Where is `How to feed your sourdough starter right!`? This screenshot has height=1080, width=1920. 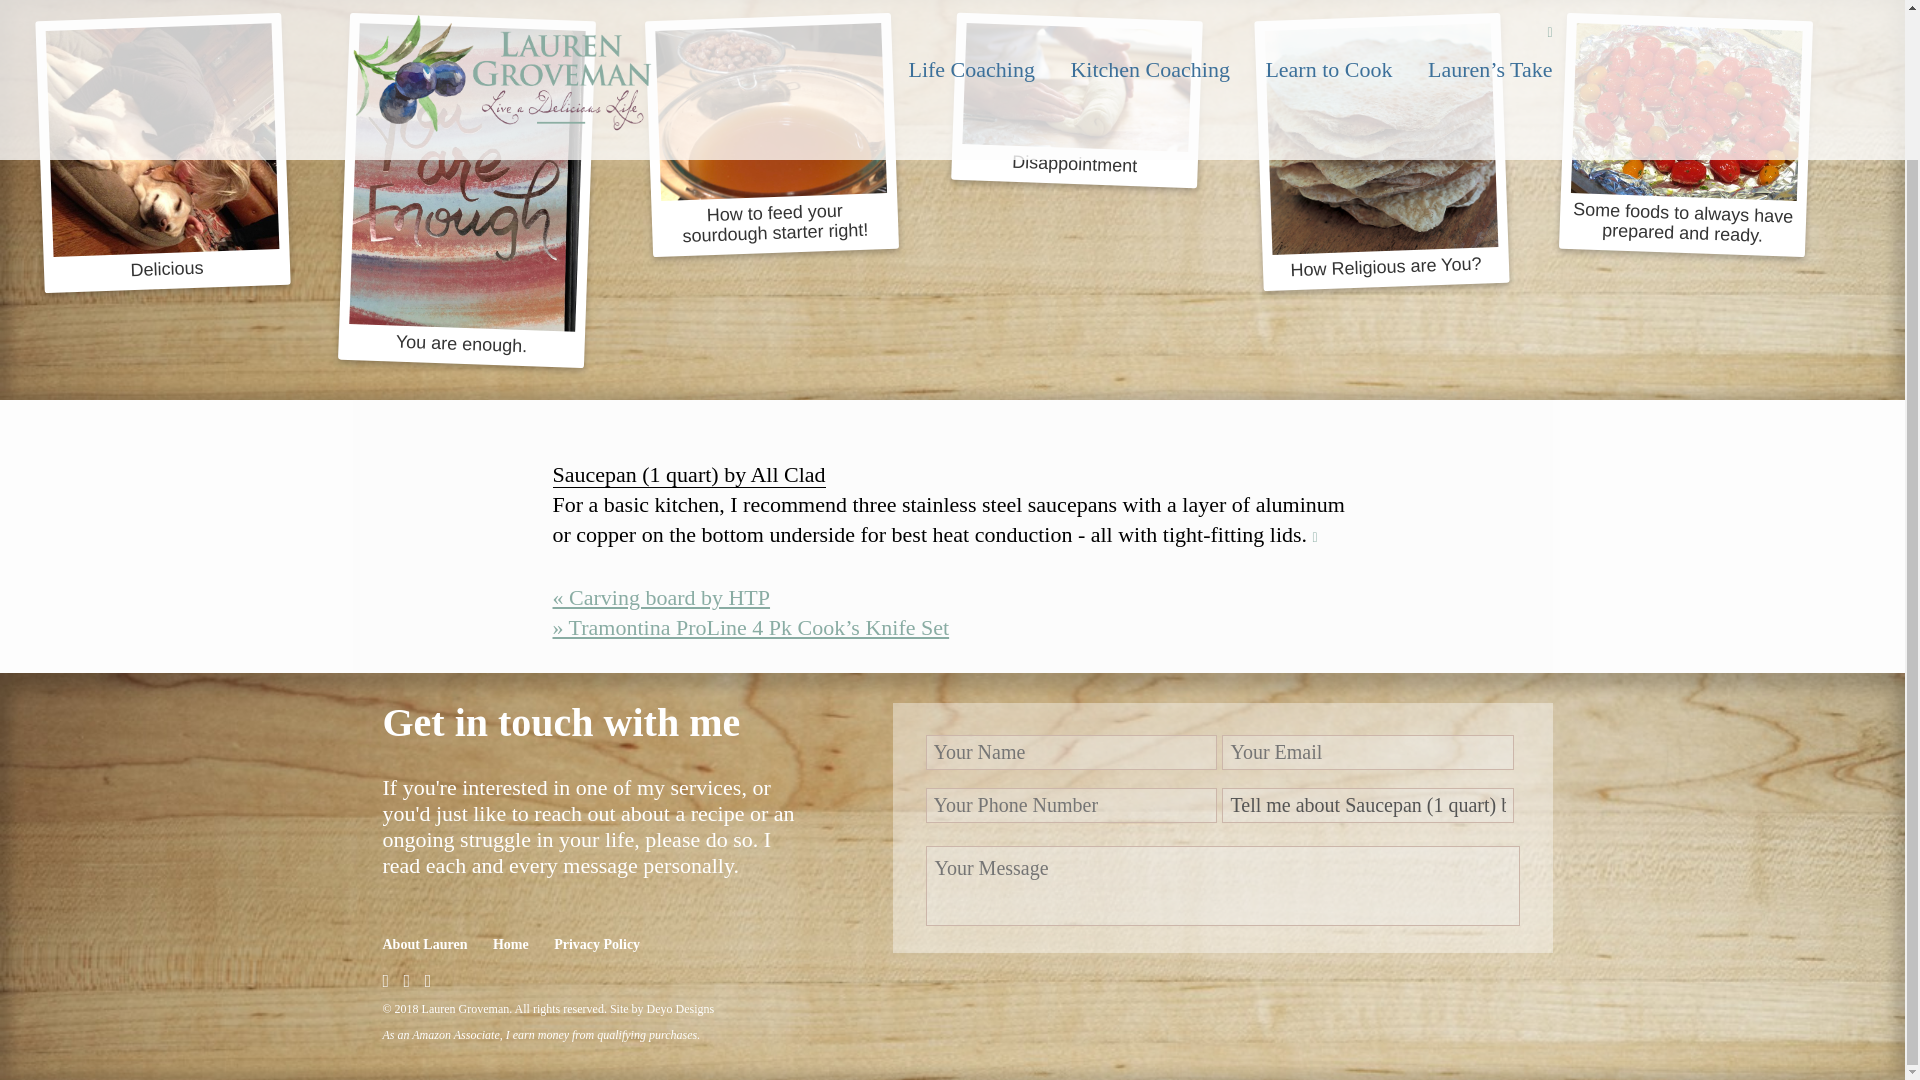
How to feed your sourdough starter right! is located at coordinates (768, 130).